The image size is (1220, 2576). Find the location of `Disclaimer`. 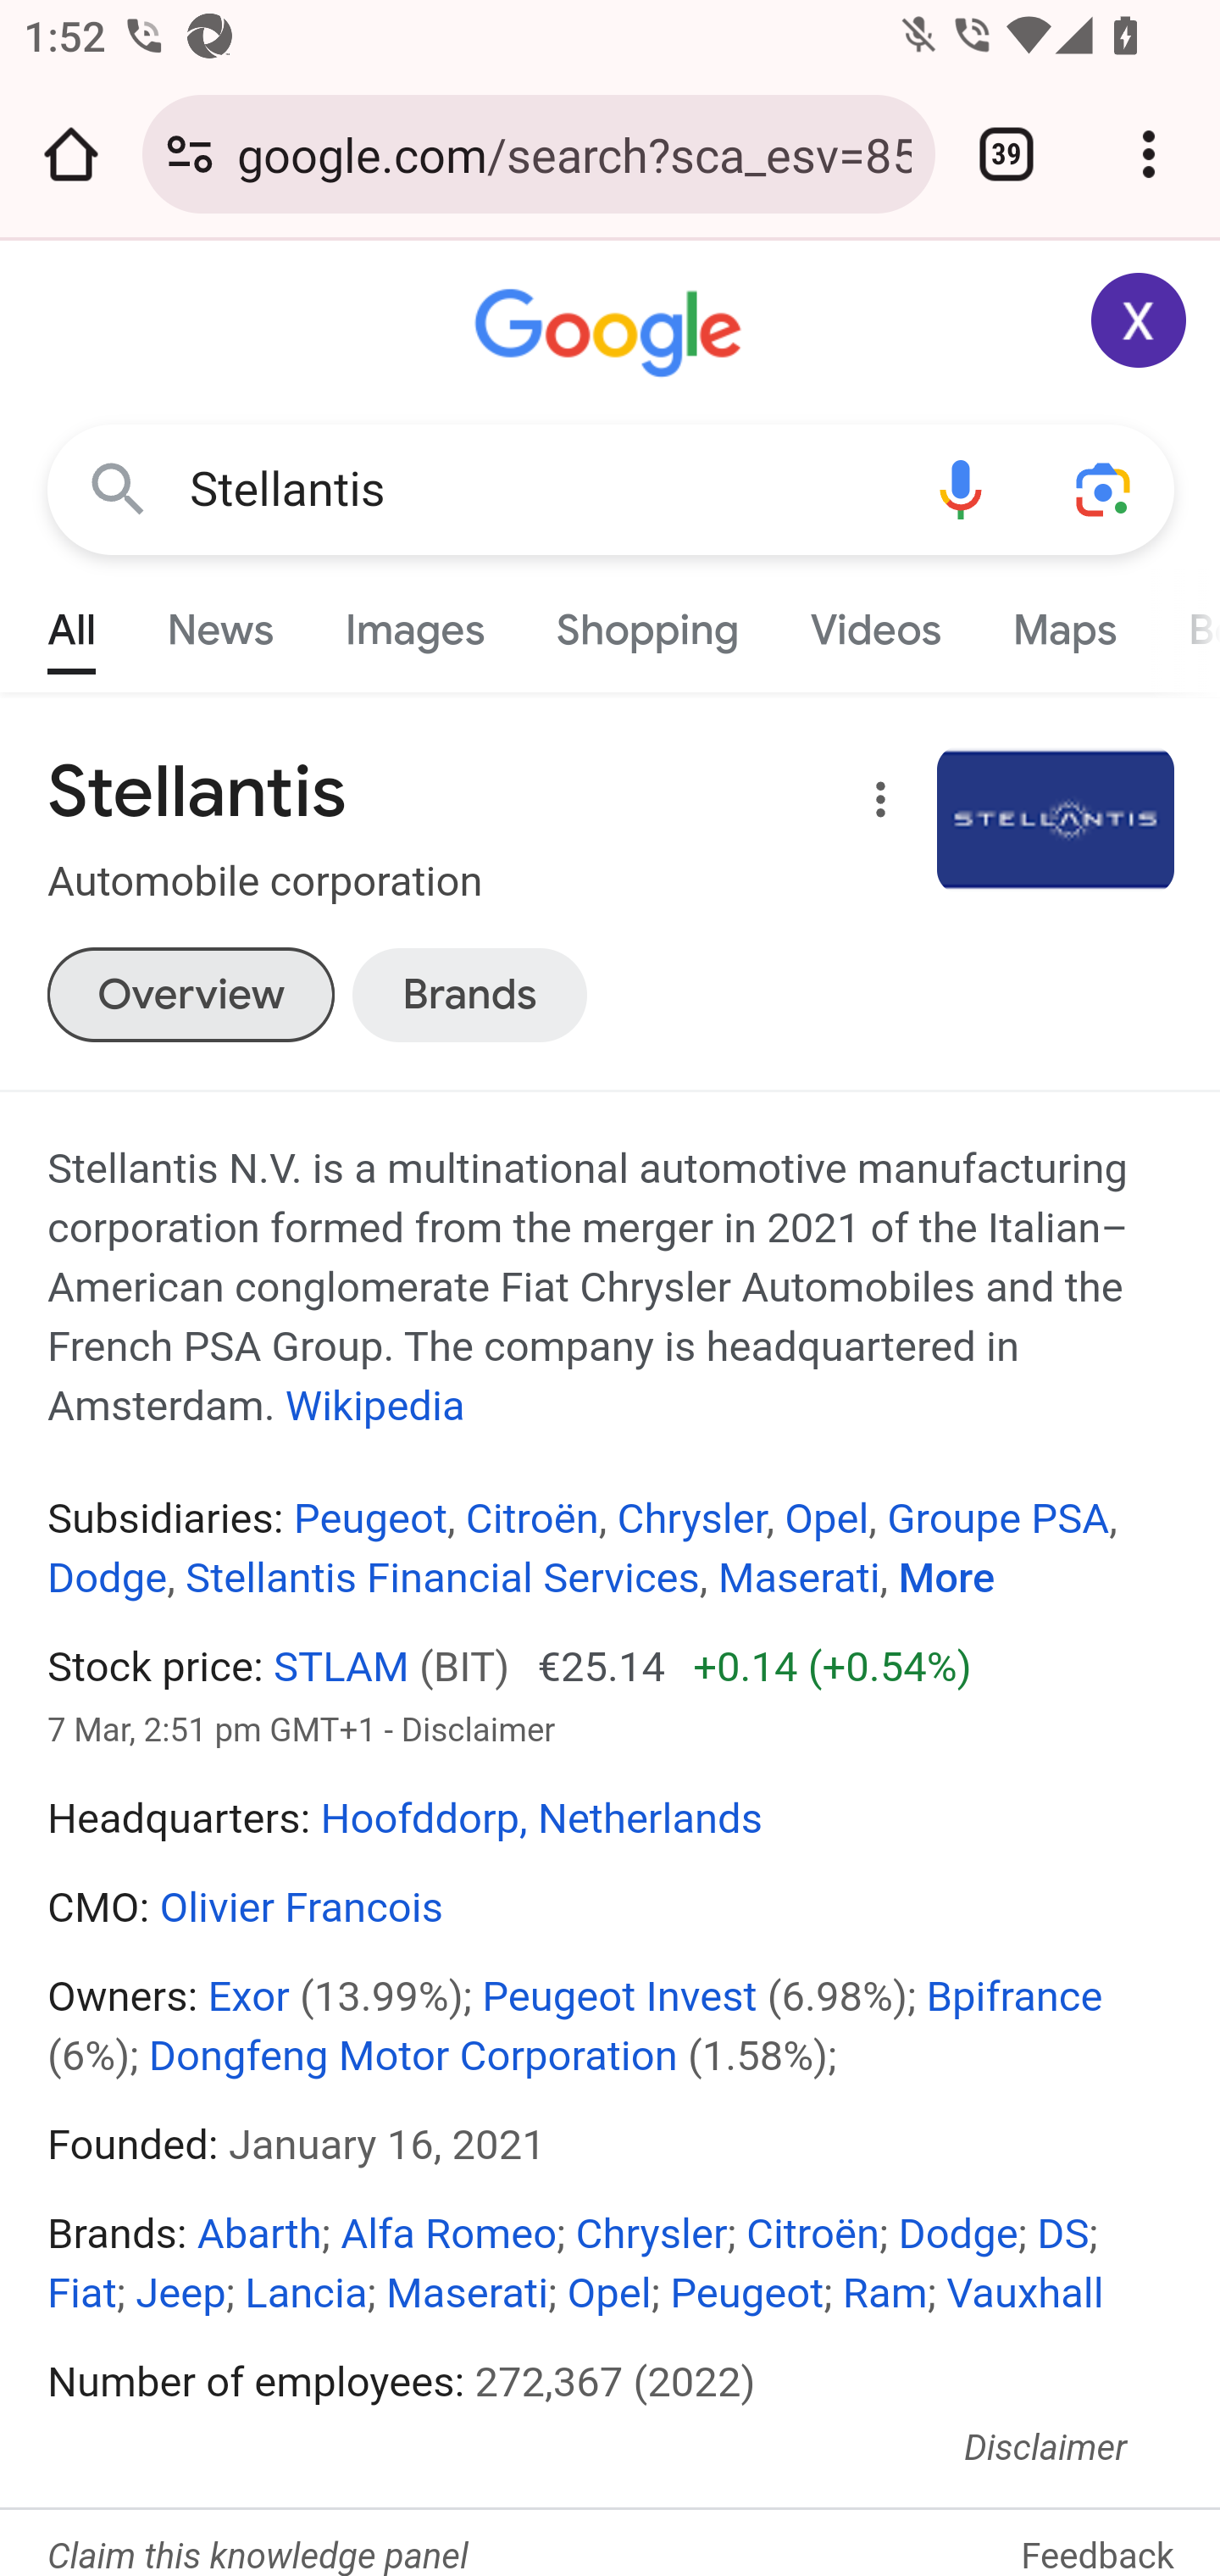

Disclaimer is located at coordinates (479, 1729).